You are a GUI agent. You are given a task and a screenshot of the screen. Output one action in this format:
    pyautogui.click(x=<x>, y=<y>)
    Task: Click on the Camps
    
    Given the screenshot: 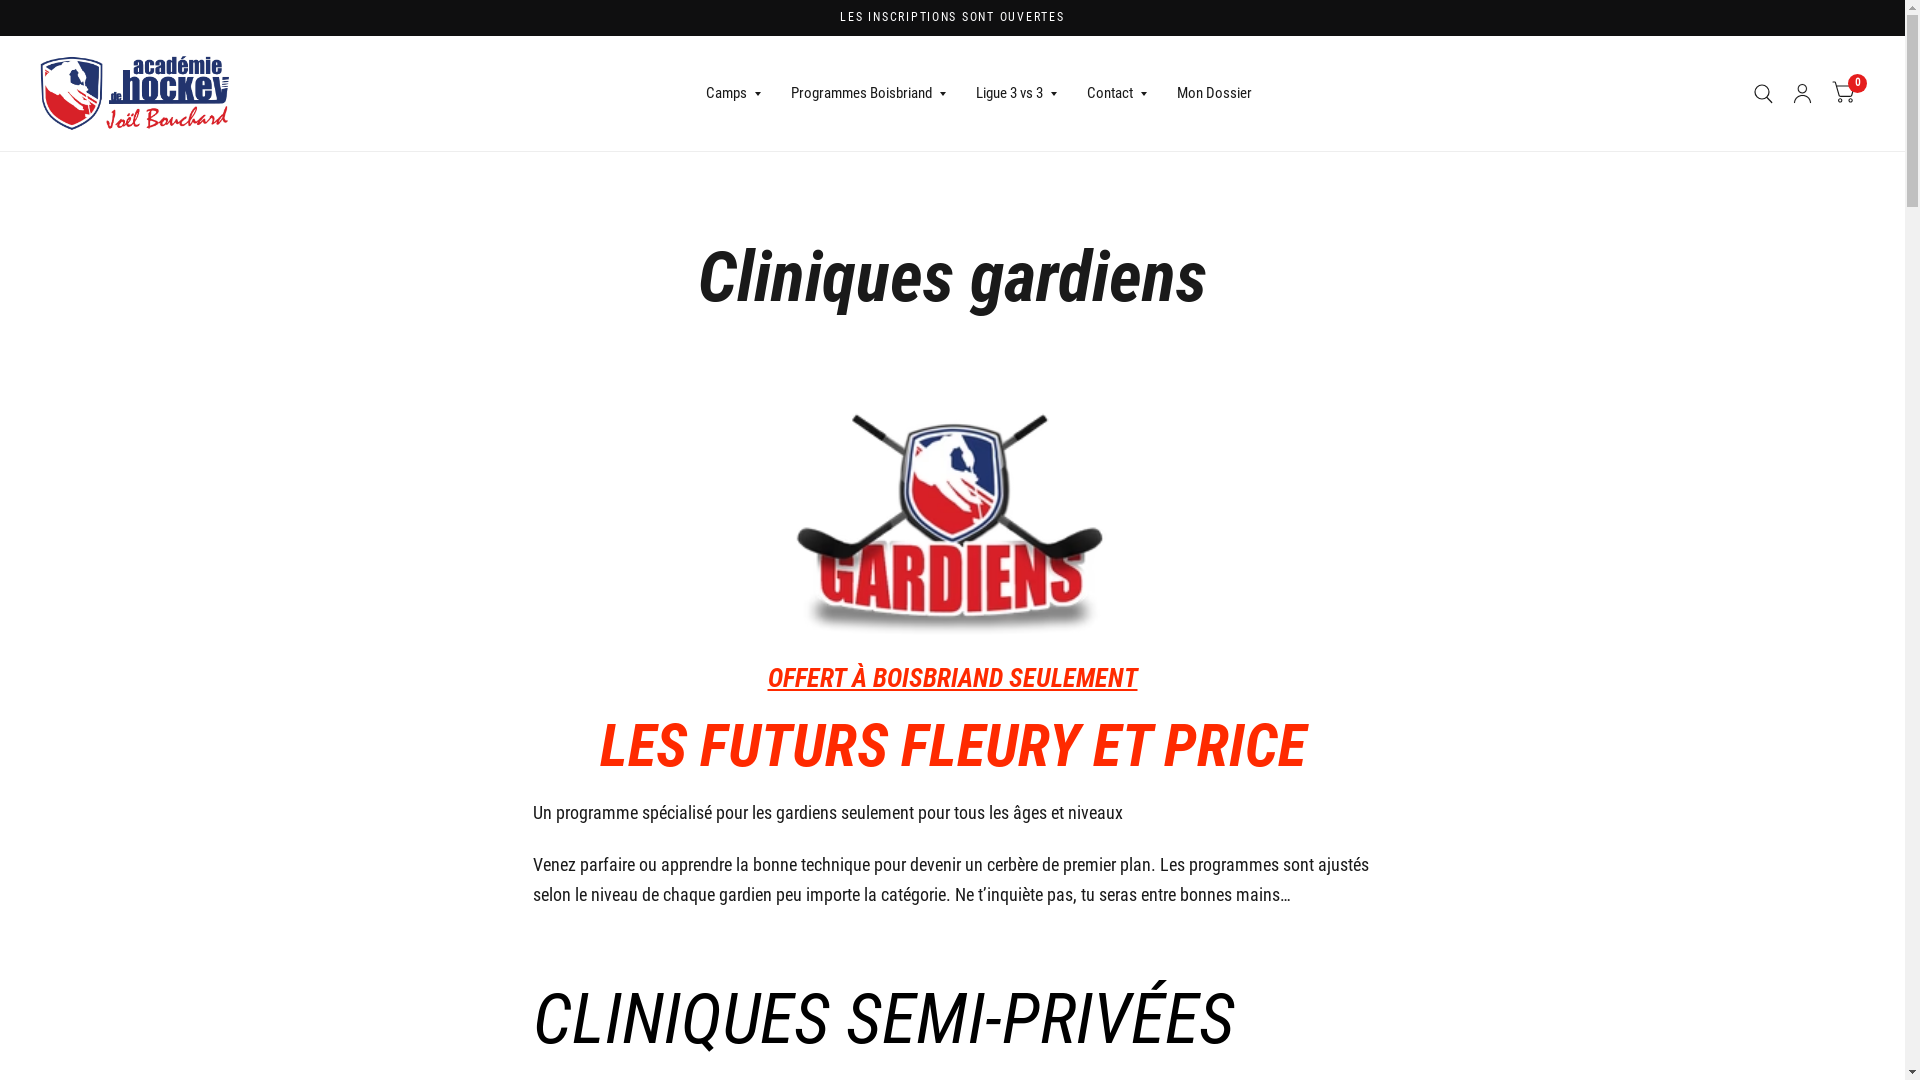 What is the action you would take?
    pyautogui.click(x=734, y=94)
    